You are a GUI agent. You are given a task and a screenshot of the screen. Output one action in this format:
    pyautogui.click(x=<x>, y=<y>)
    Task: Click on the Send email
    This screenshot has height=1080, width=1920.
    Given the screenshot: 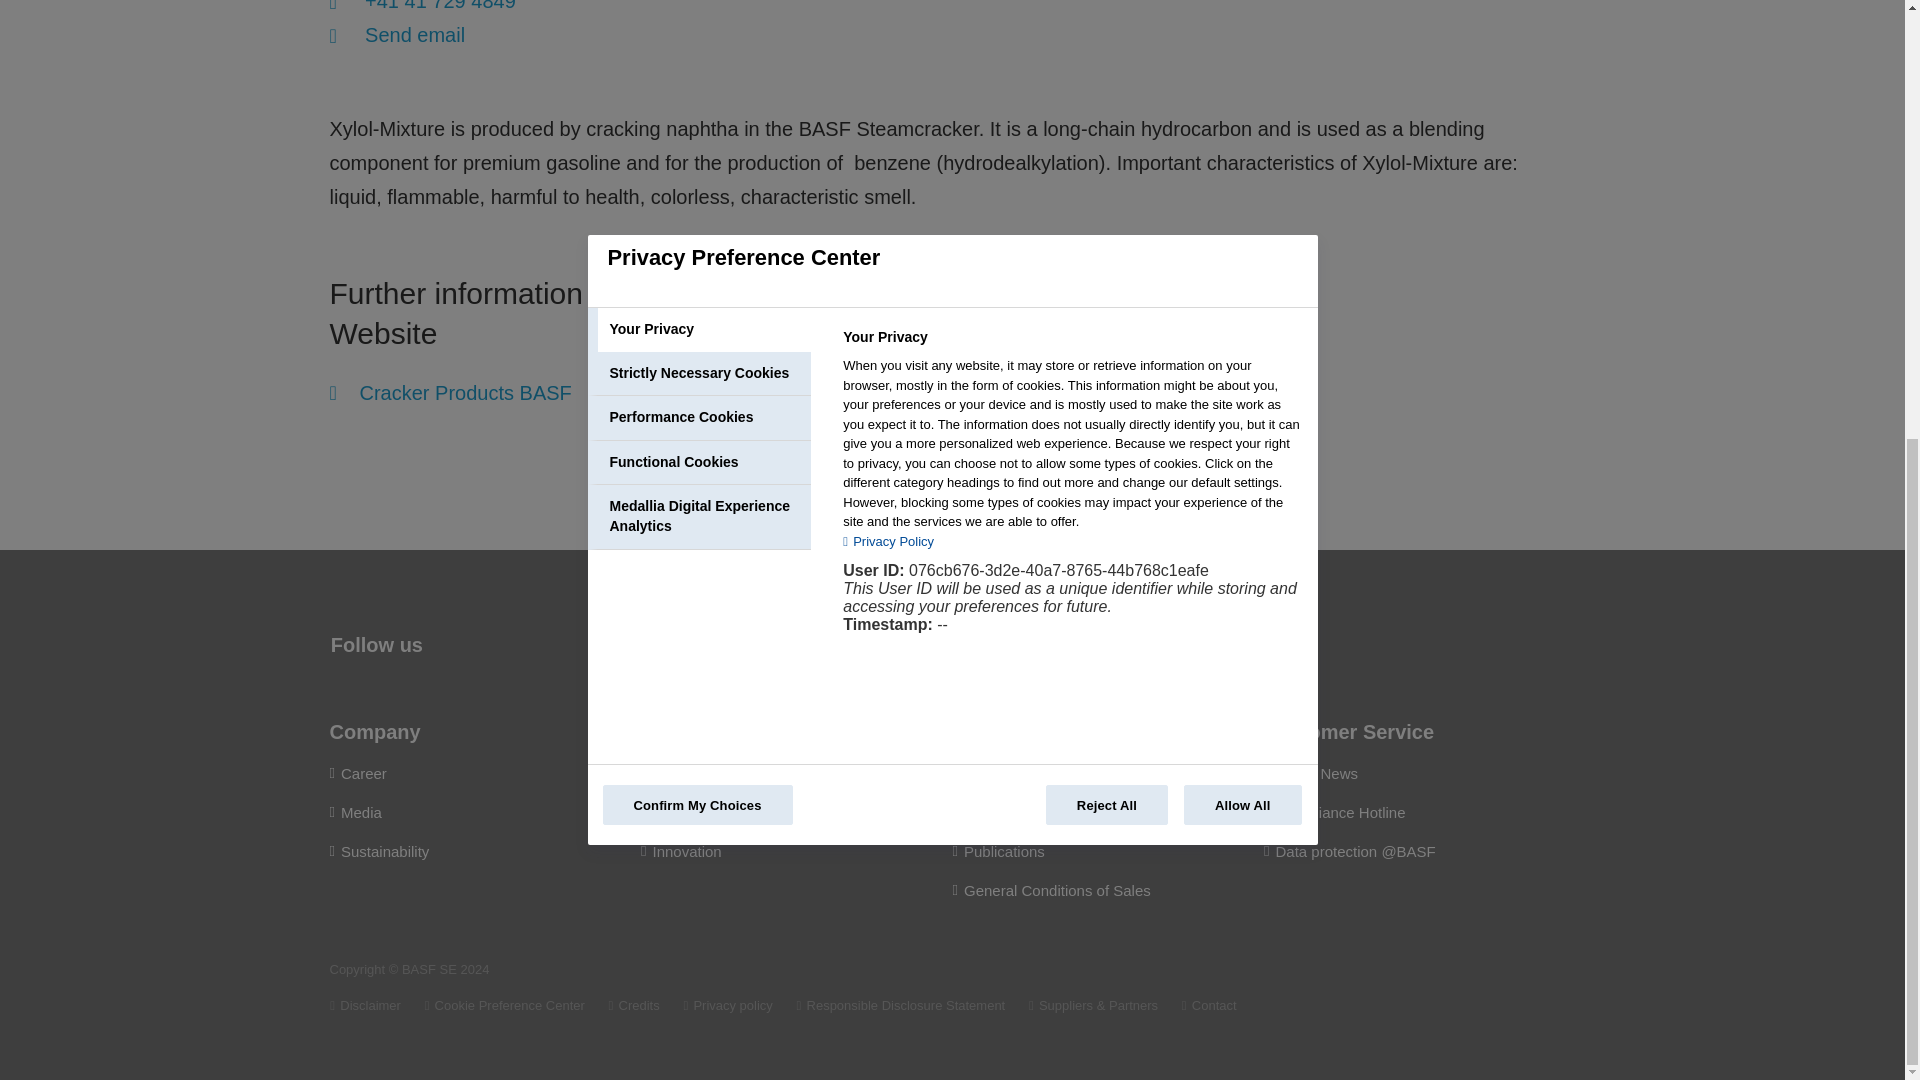 What is the action you would take?
    pyautogui.click(x=398, y=34)
    